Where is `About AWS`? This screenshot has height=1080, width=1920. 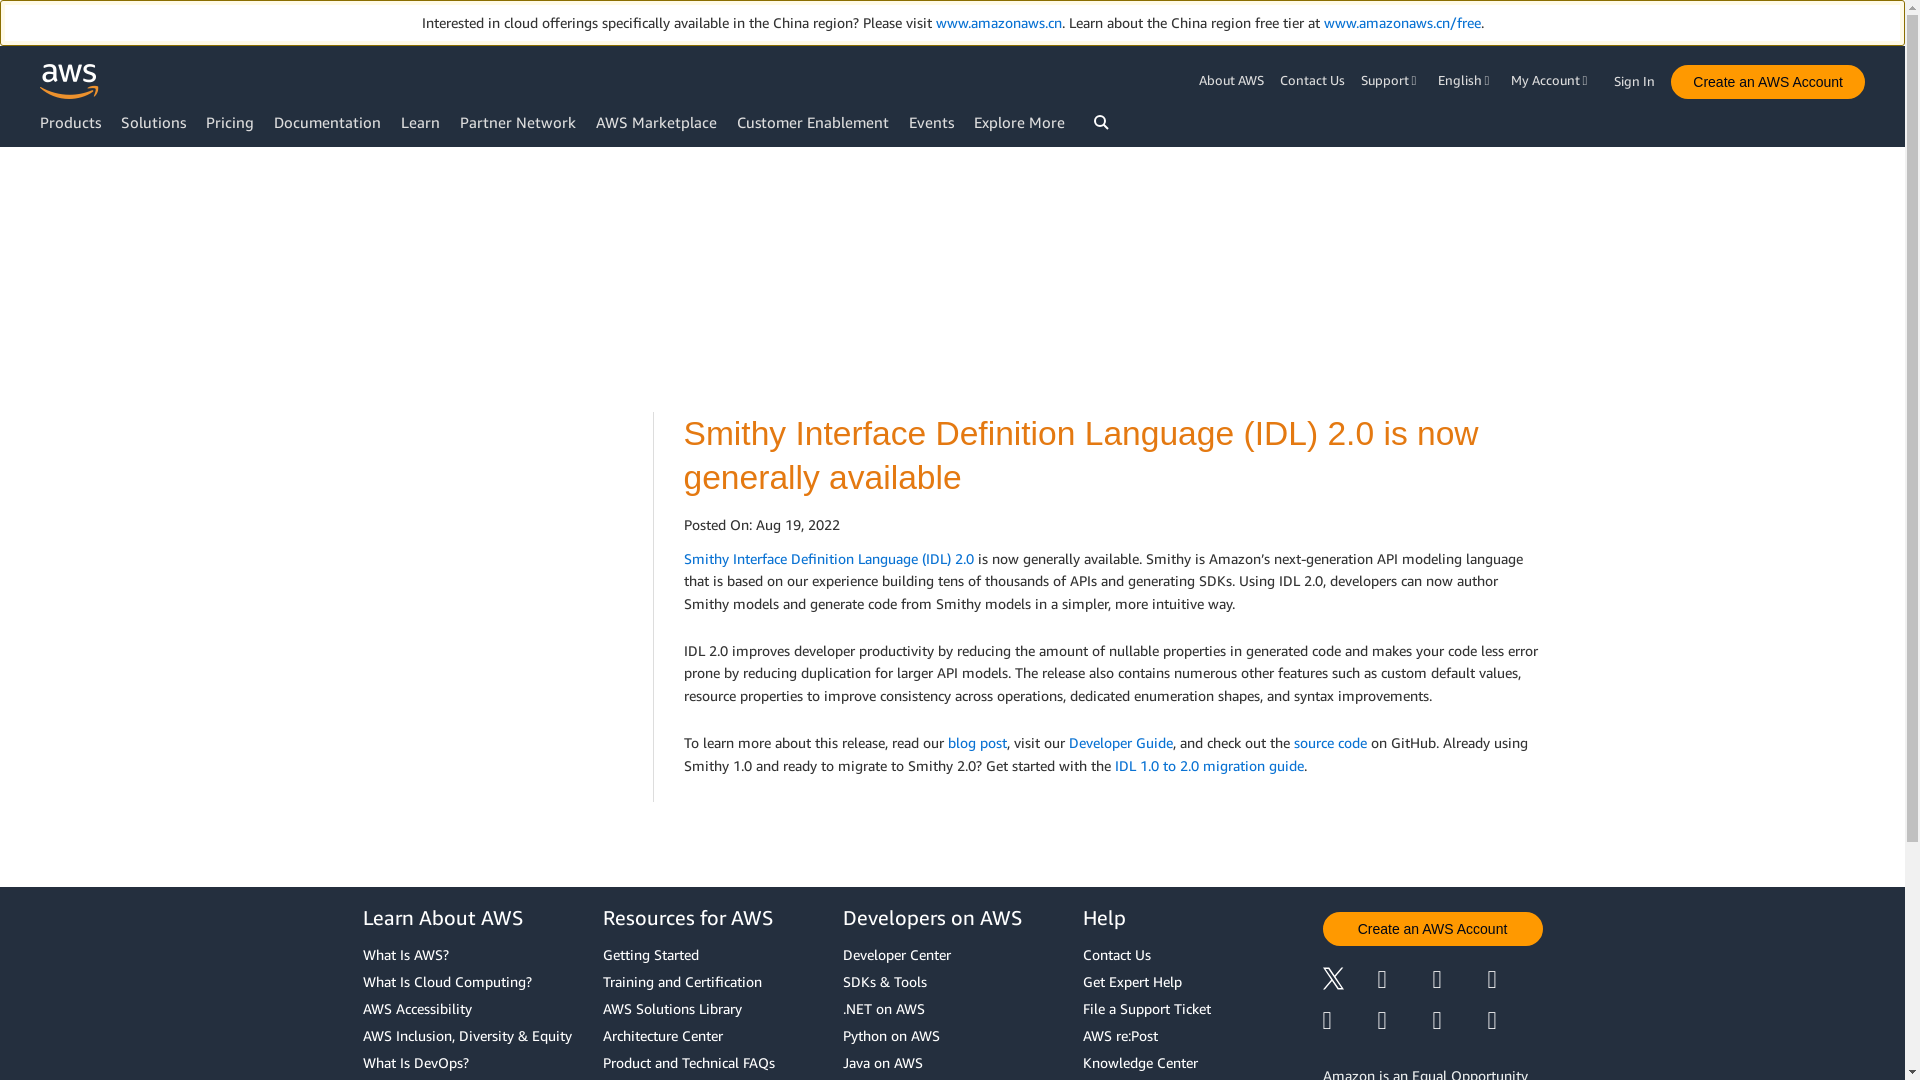 About AWS is located at coordinates (1234, 80).